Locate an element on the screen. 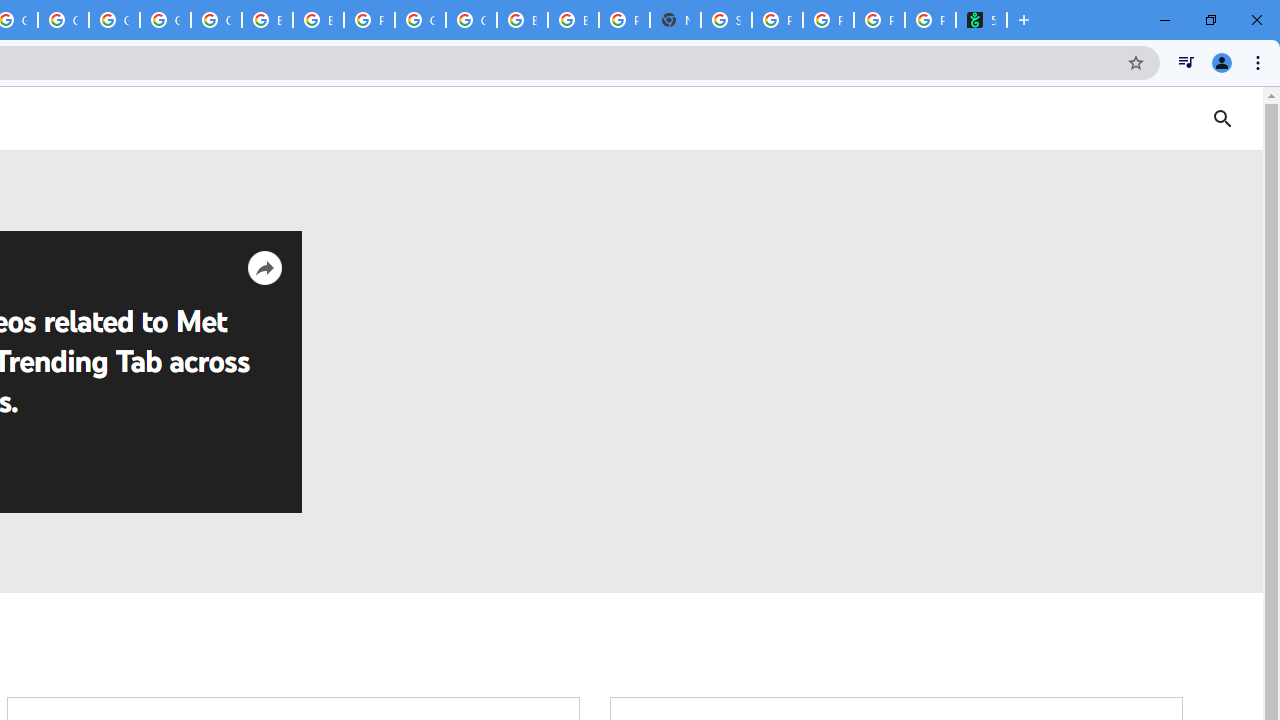 The width and height of the screenshot is (1280, 720). Browse Chrome as a guest - Computer - Google Chrome Help is located at coordinates (267, 20).